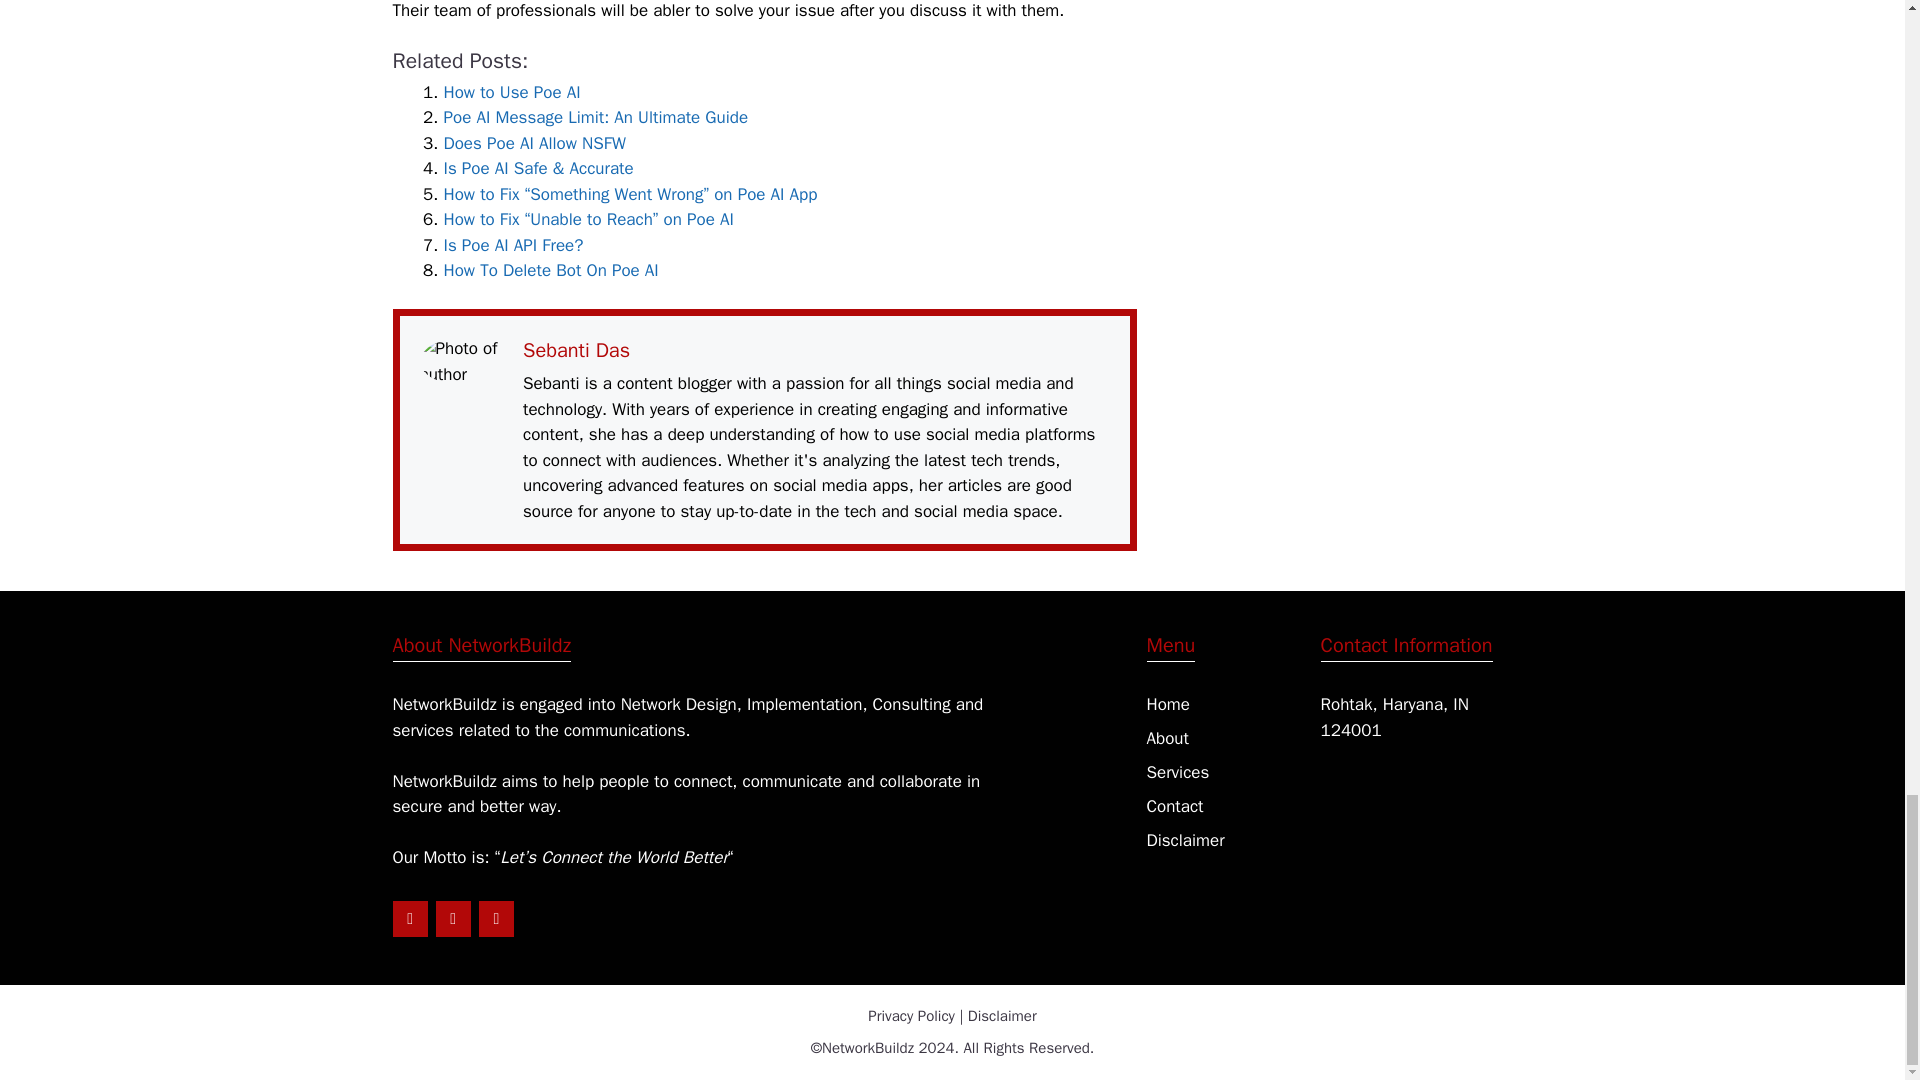 The width and height of the screenshot is (1920, 1080). I want to click on Twitter, so click(452, 918).